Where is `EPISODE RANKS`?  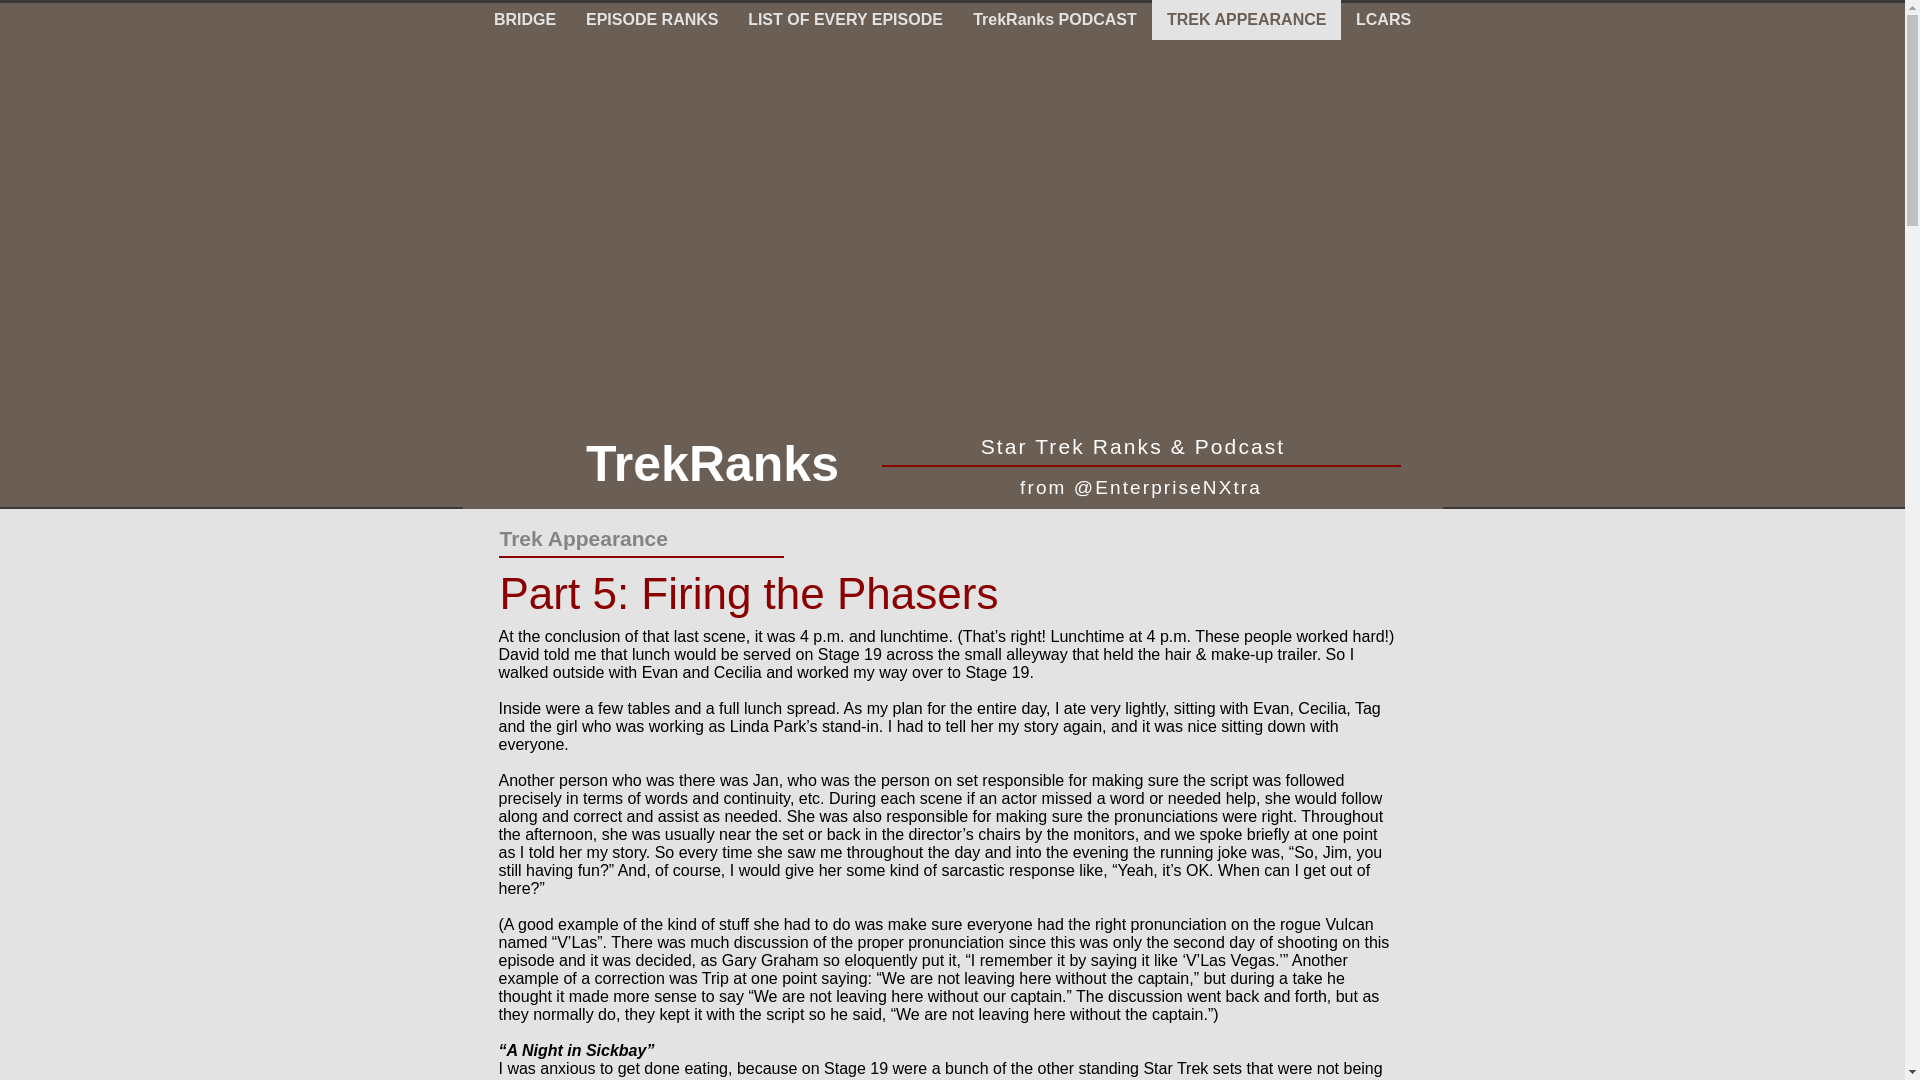
EPISODE RANKS is located at coordinates (652, 20).